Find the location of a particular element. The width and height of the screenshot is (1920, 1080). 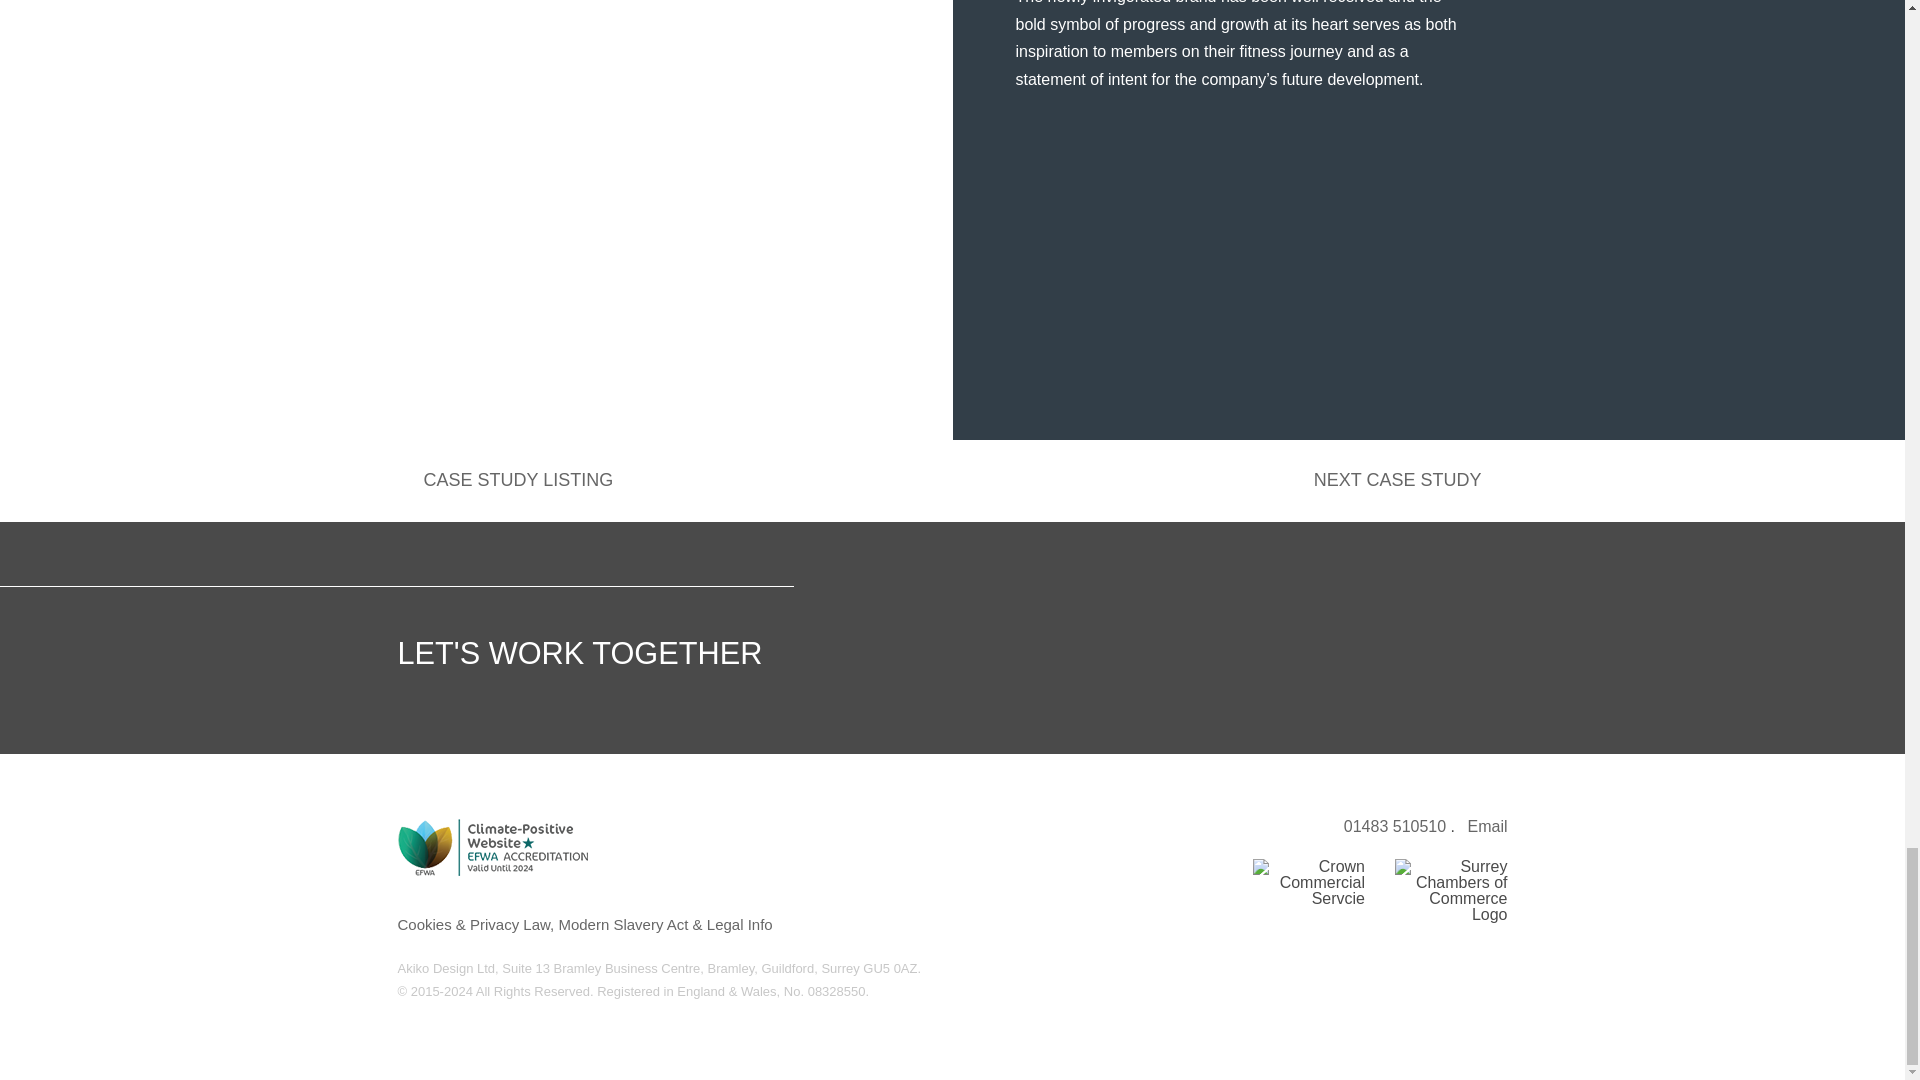

01483 510510 is located at coordinates (1394, 826).